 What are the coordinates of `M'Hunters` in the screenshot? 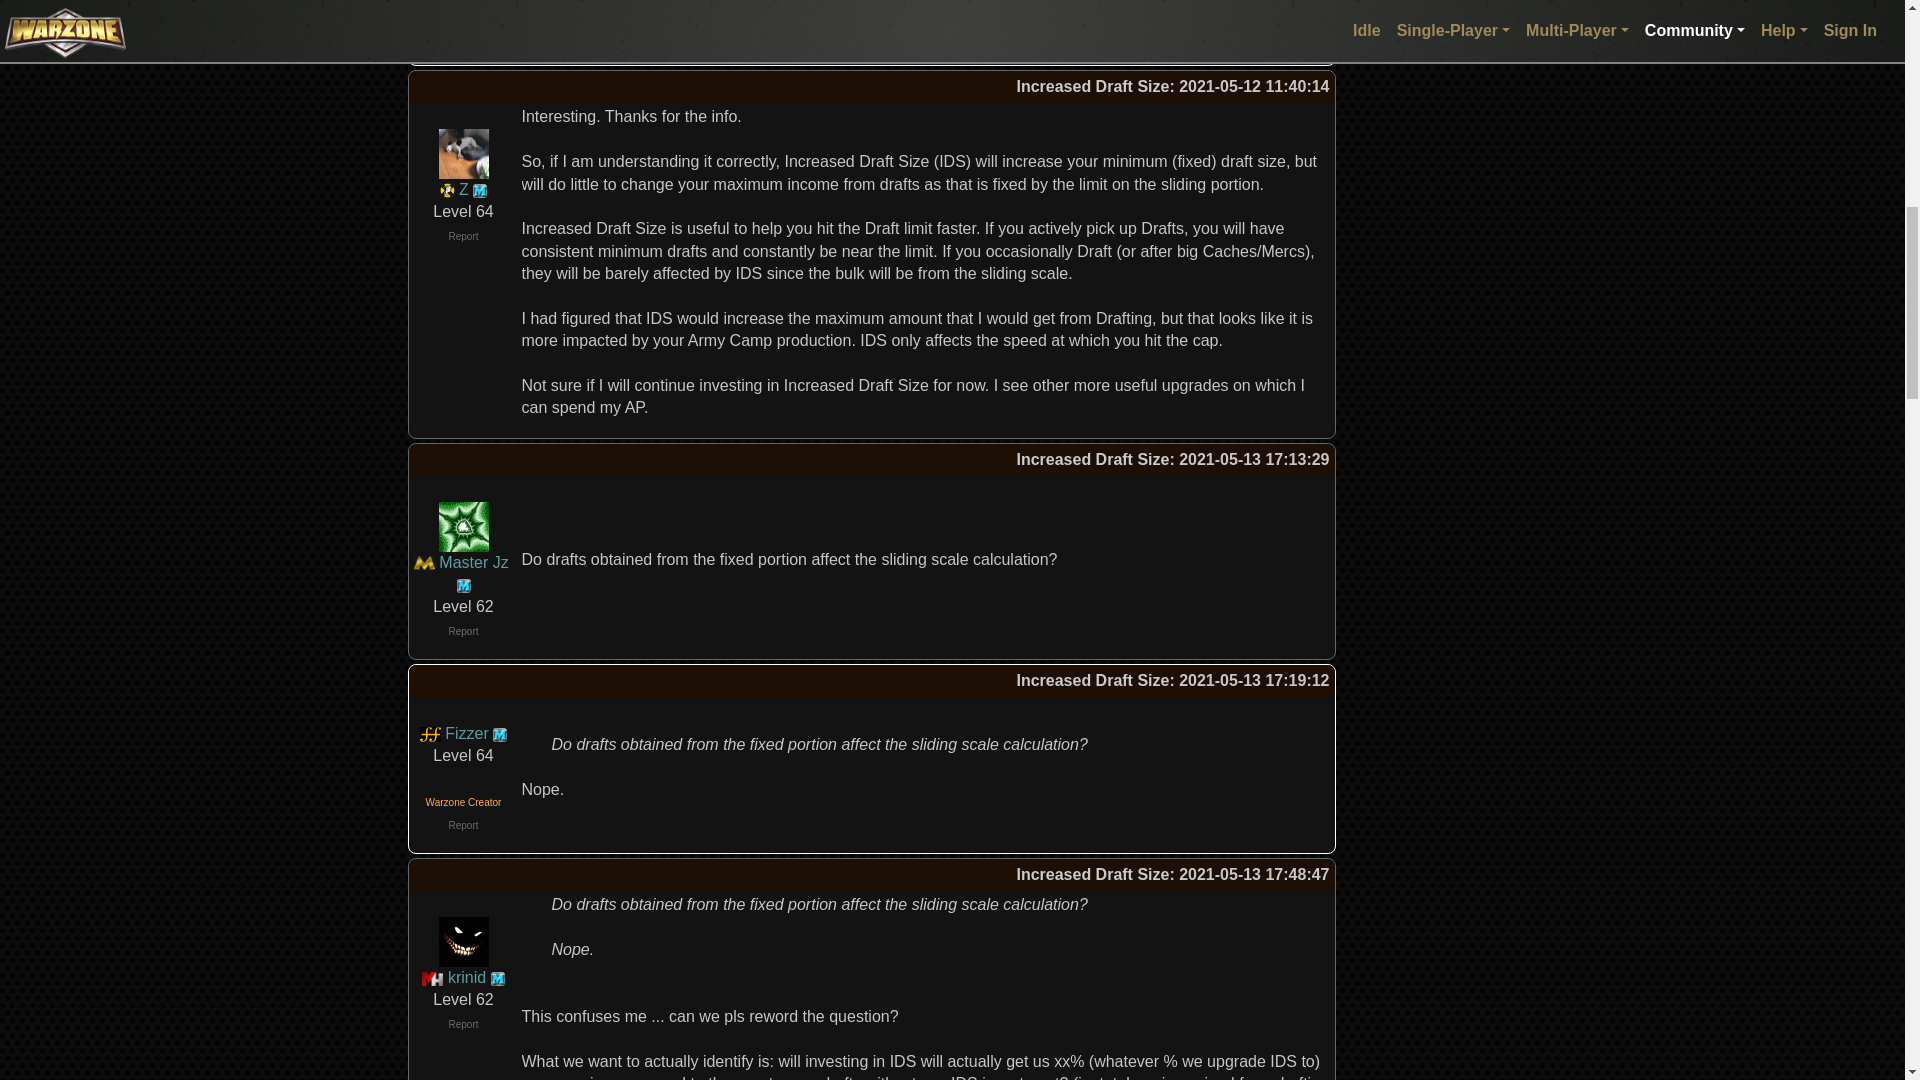 It's located at (432, 977).